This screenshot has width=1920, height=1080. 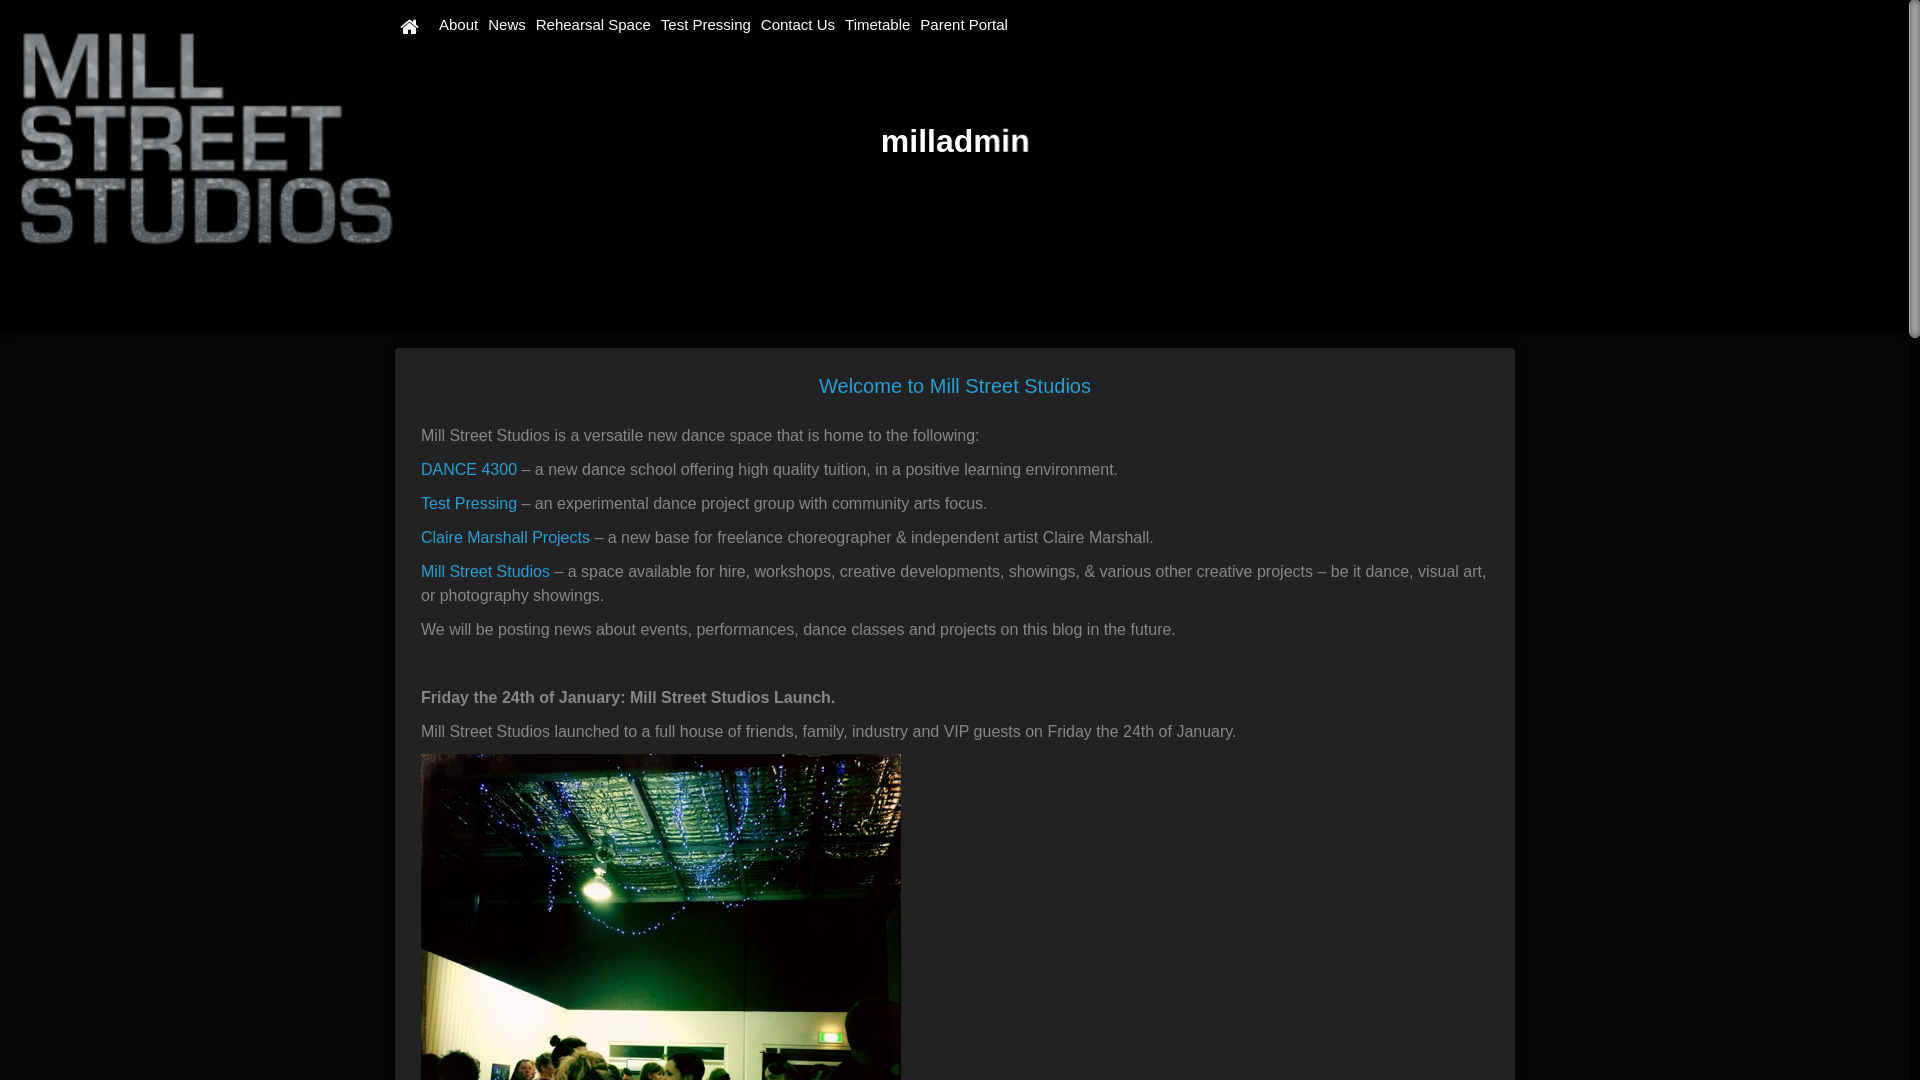 What do you see at coordinates (878, 25) in the screenshot?
I see `Timetable` at bounding box center [878, 25].